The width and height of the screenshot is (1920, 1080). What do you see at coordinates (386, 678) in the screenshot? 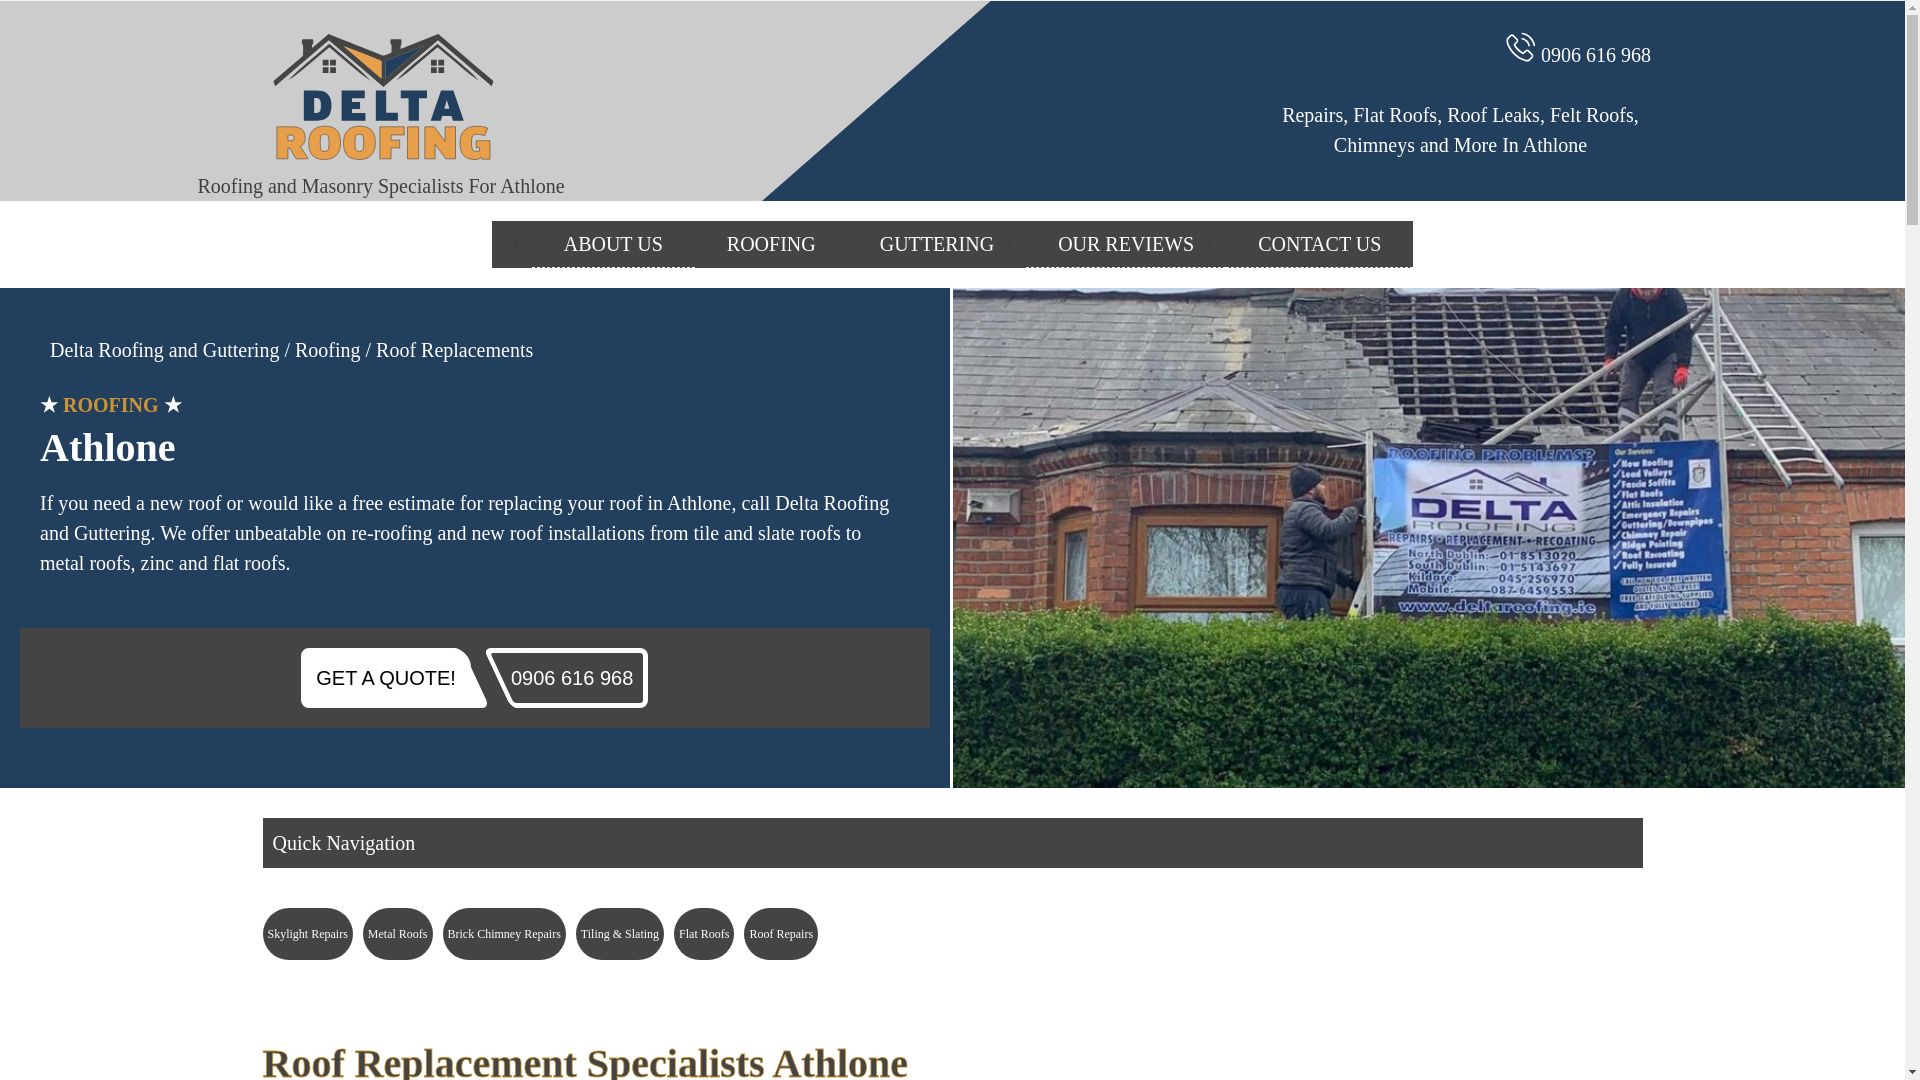
I see `GET A QUOTE!` at bounding box center [386, 678].